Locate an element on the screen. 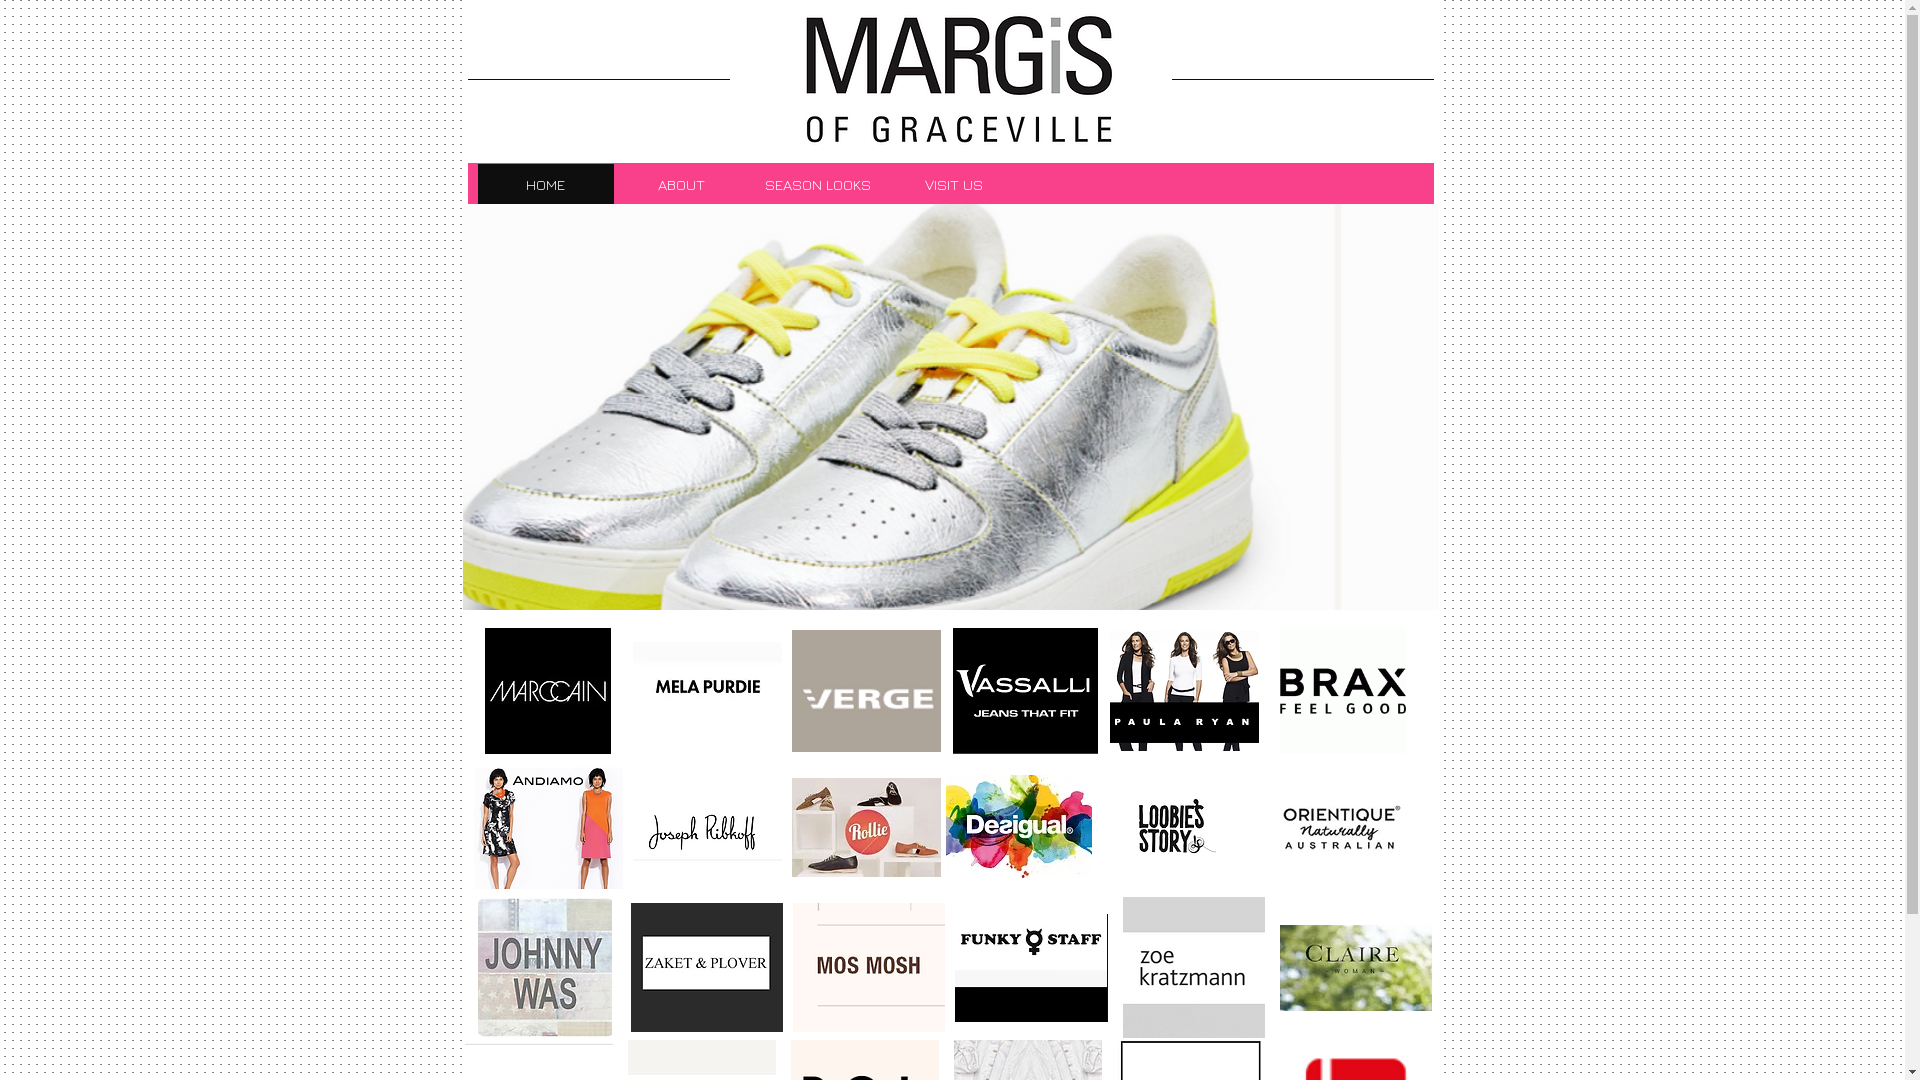  ABOUT is located at coordinates (682, 184).